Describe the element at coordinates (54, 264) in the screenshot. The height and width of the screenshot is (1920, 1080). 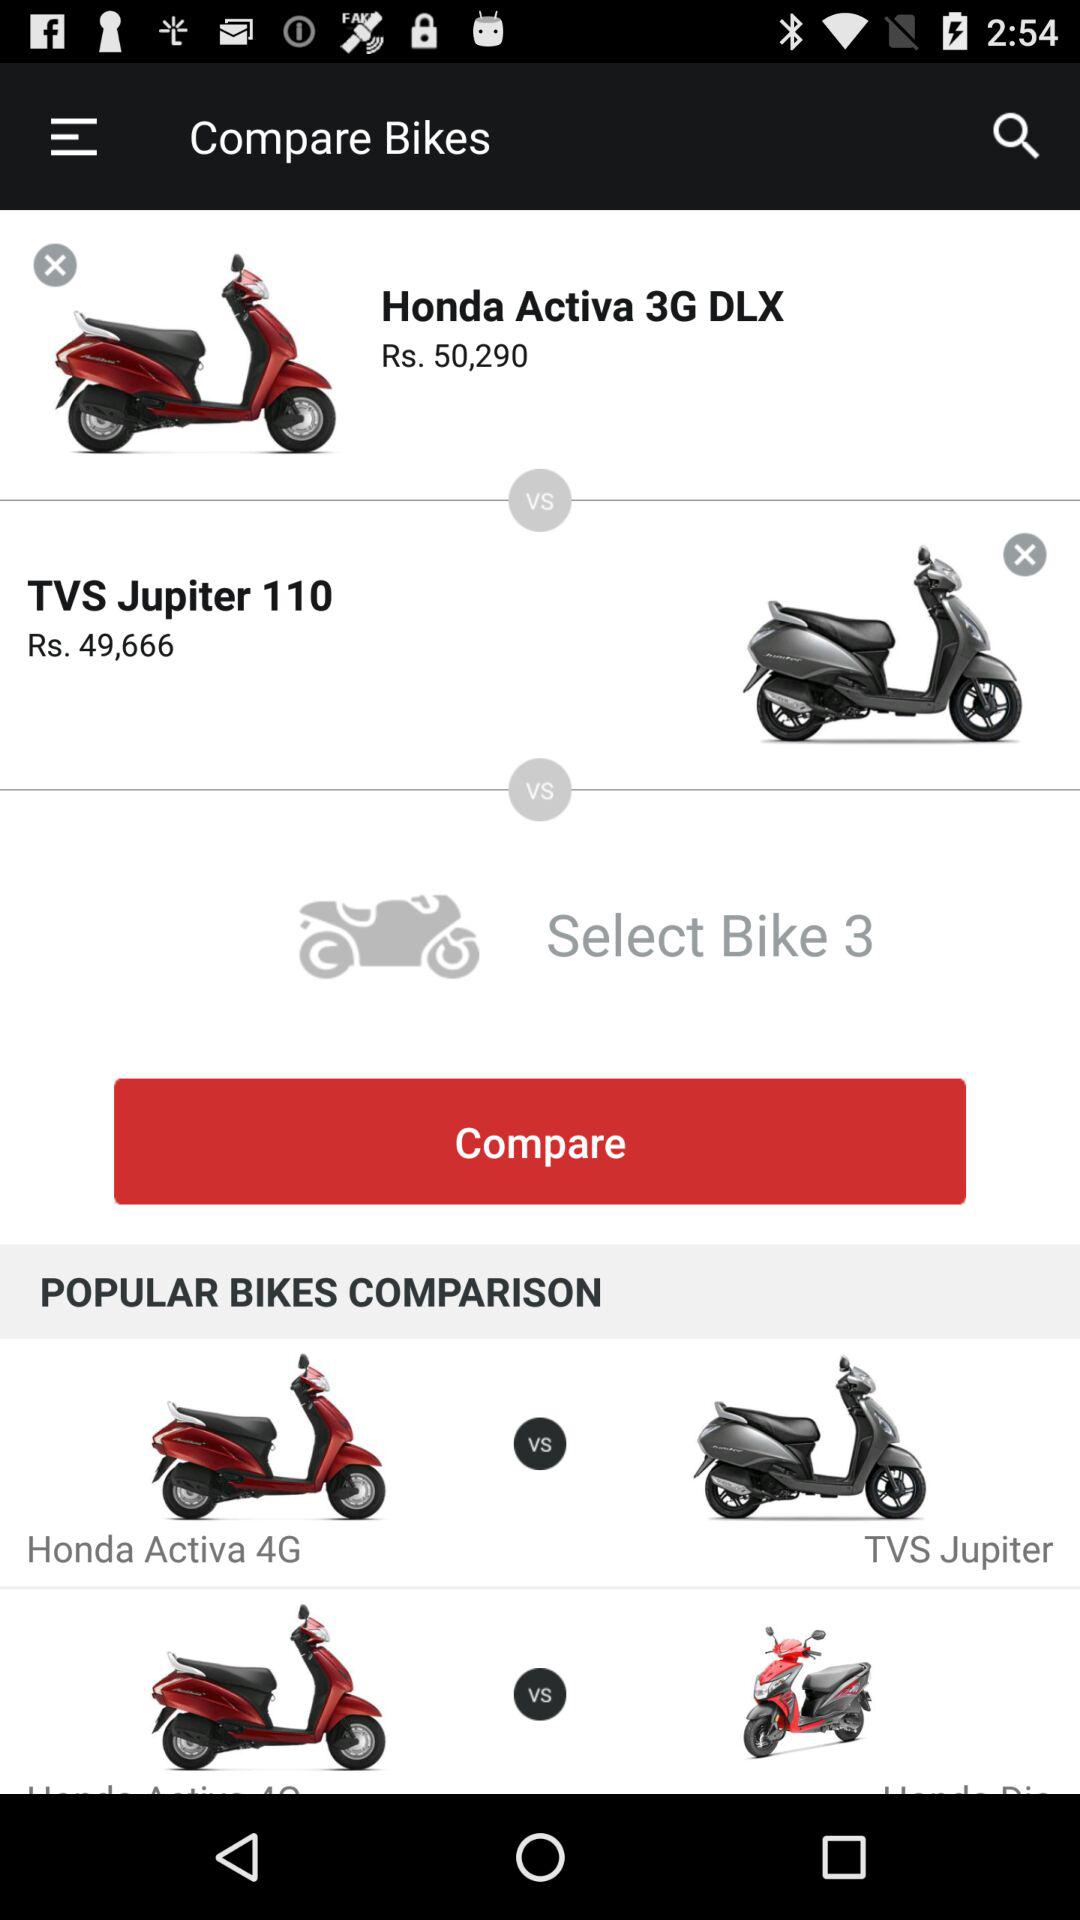
I see `the button is used to close the bike page and proceed with another one to be compared` at that location.